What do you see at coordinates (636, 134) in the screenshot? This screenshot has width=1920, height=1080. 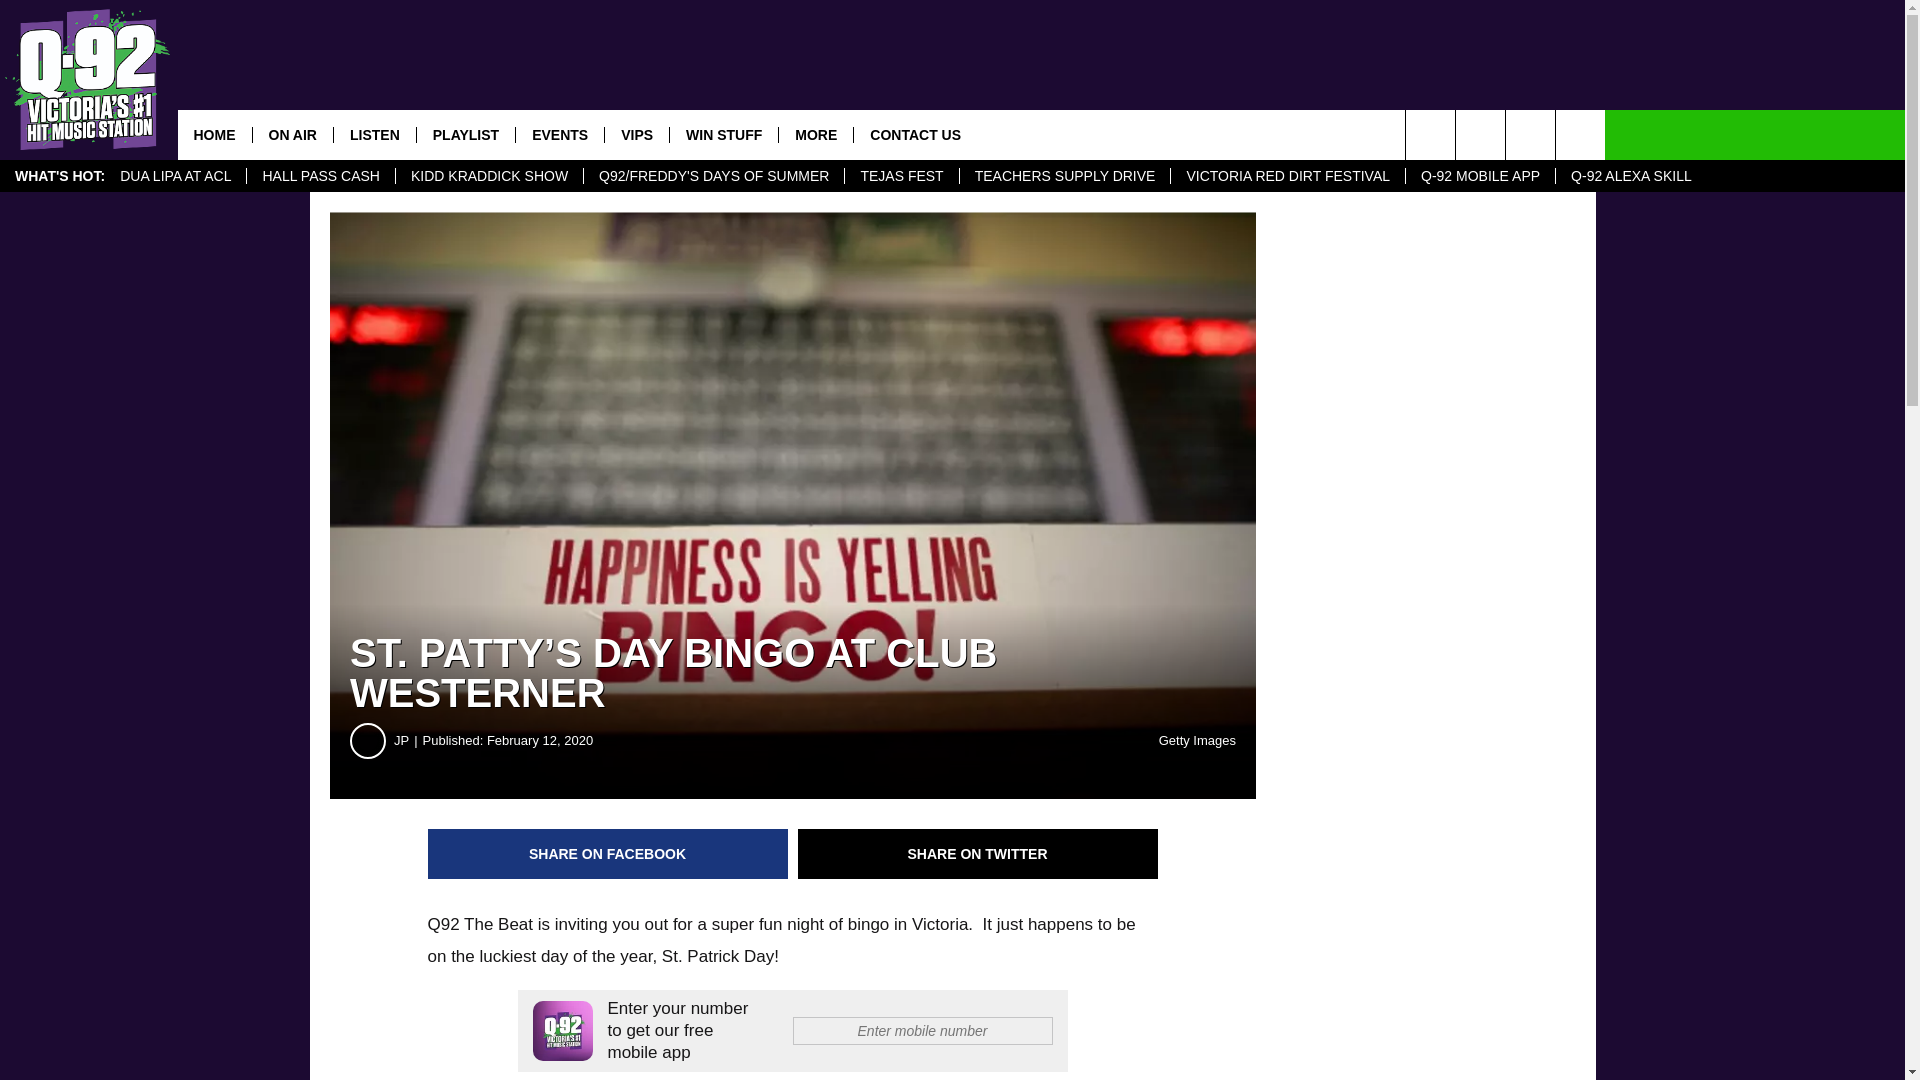 I see `VIPS` at bounding box center [636, 134].